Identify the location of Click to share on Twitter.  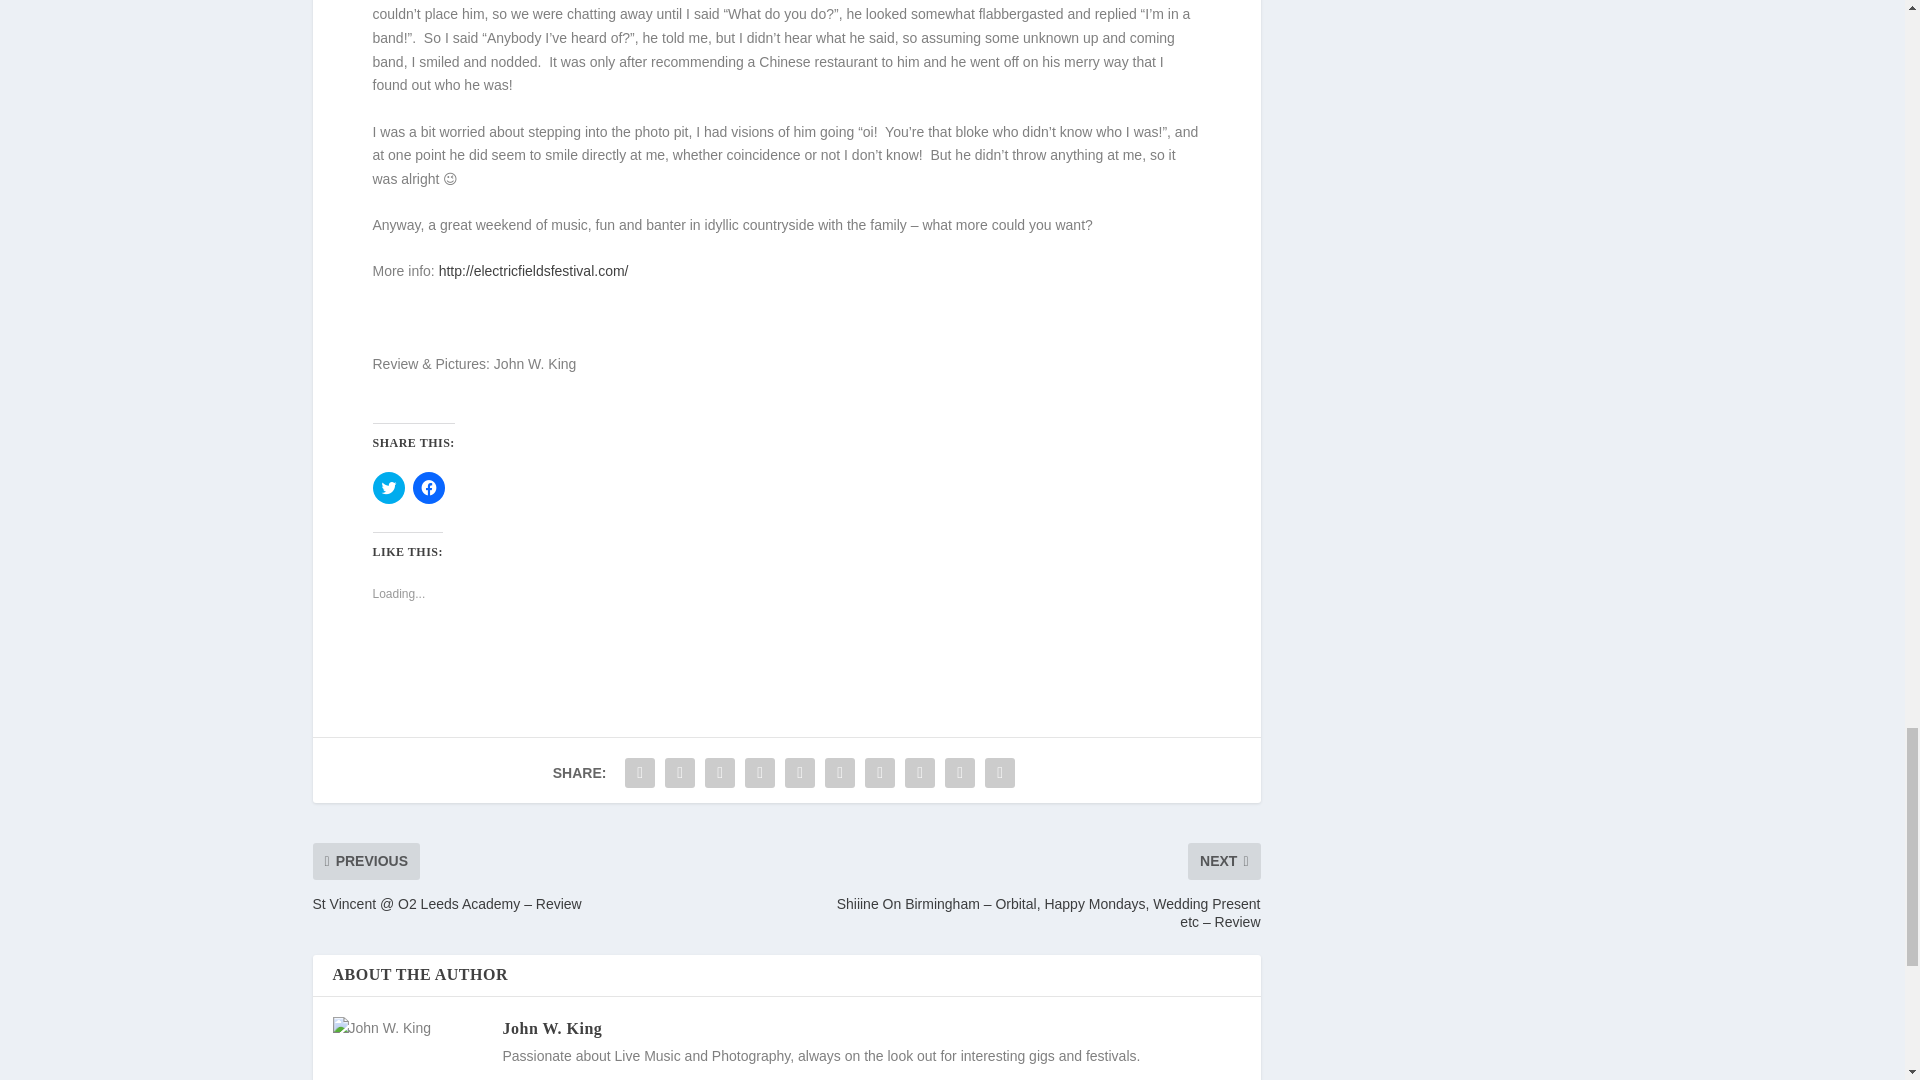
(388, 488).